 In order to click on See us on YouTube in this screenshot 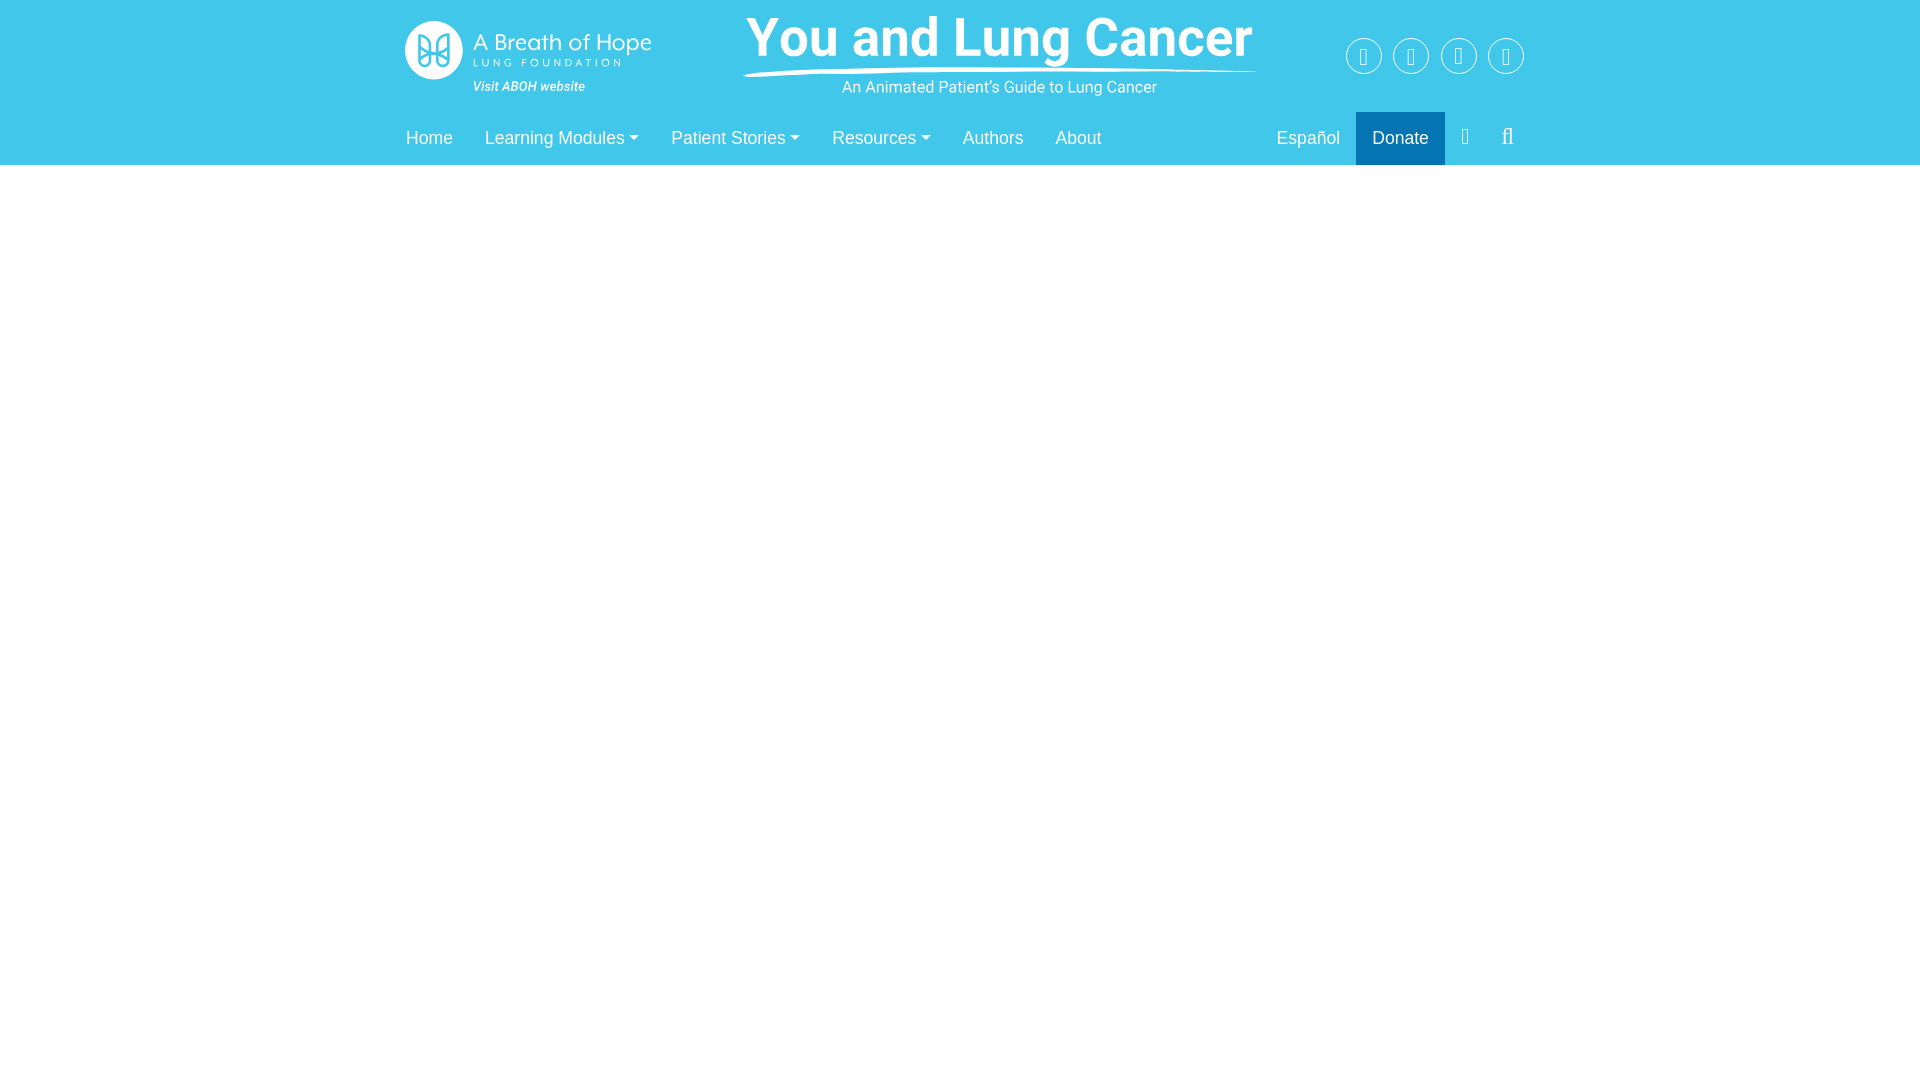, I will do `click(1364, 59)`.